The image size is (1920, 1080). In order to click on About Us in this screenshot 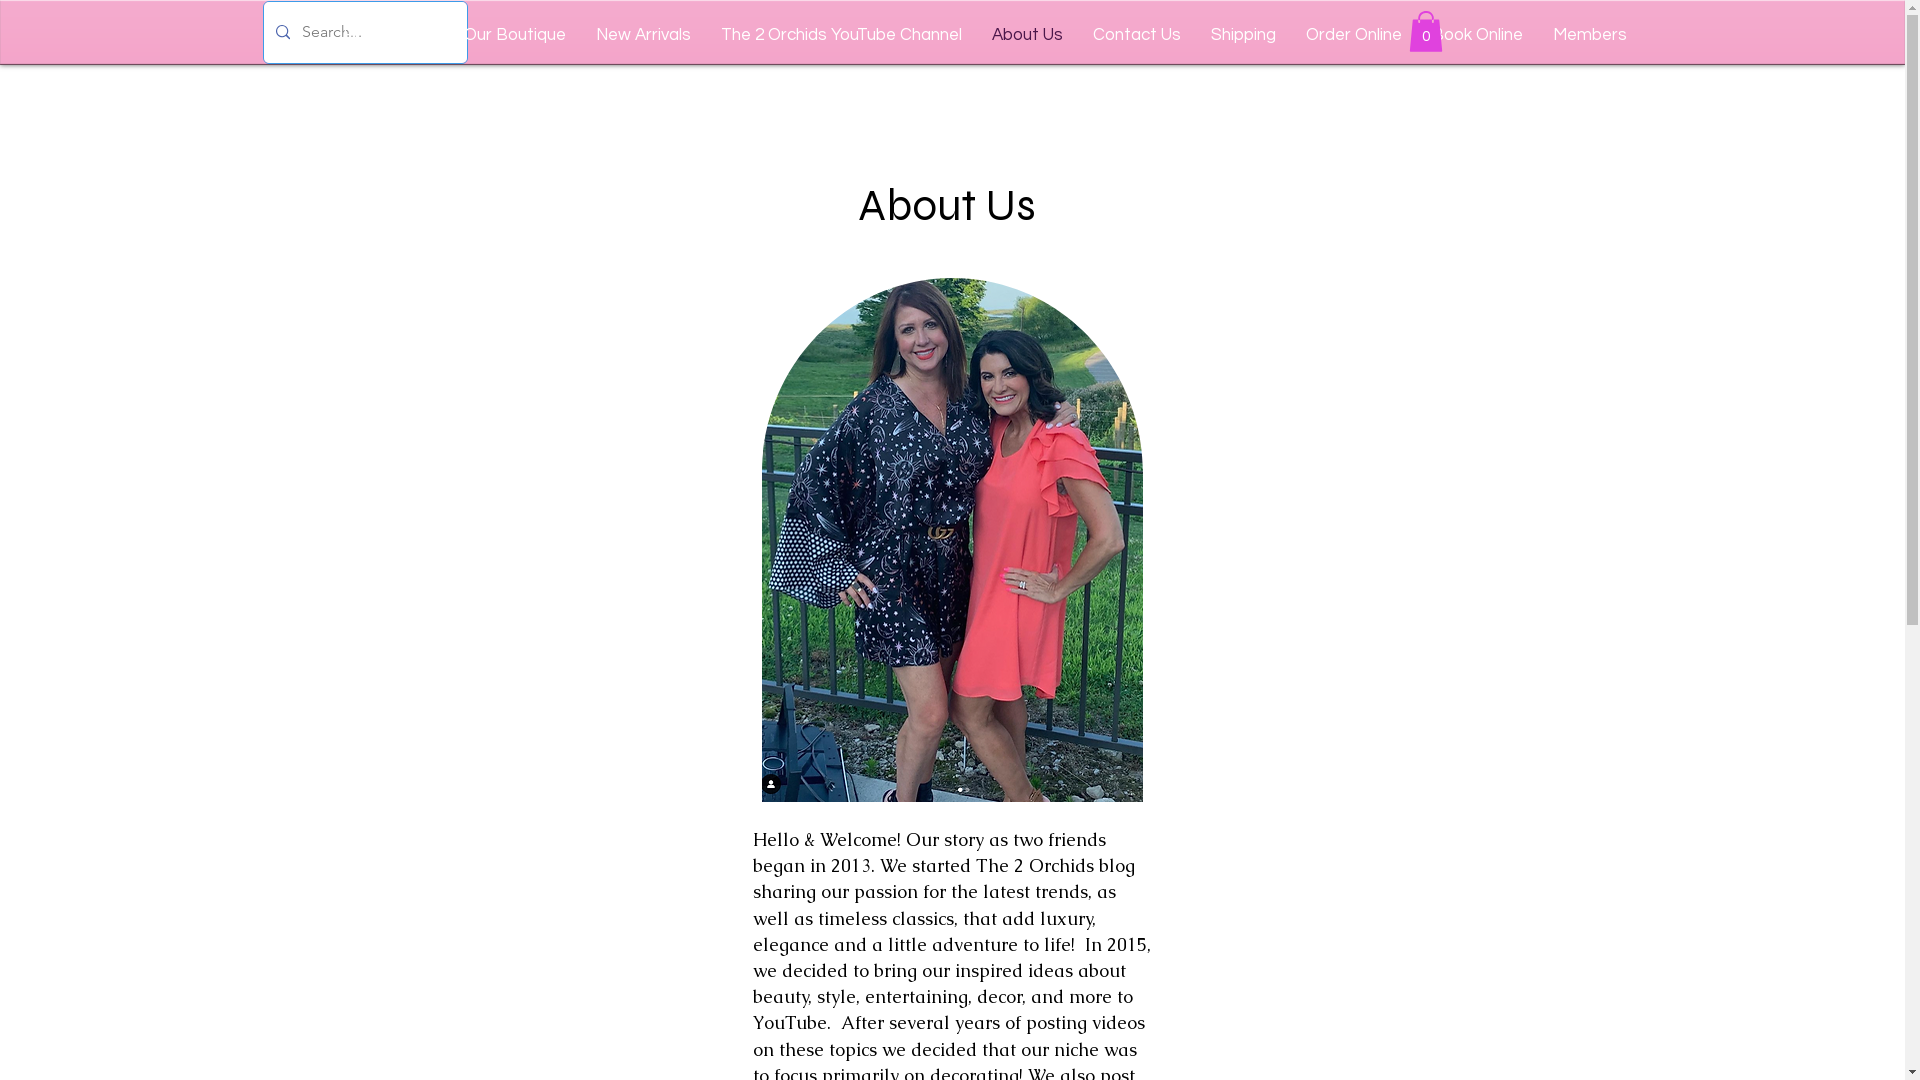, I will do `click(1028, 36)`.